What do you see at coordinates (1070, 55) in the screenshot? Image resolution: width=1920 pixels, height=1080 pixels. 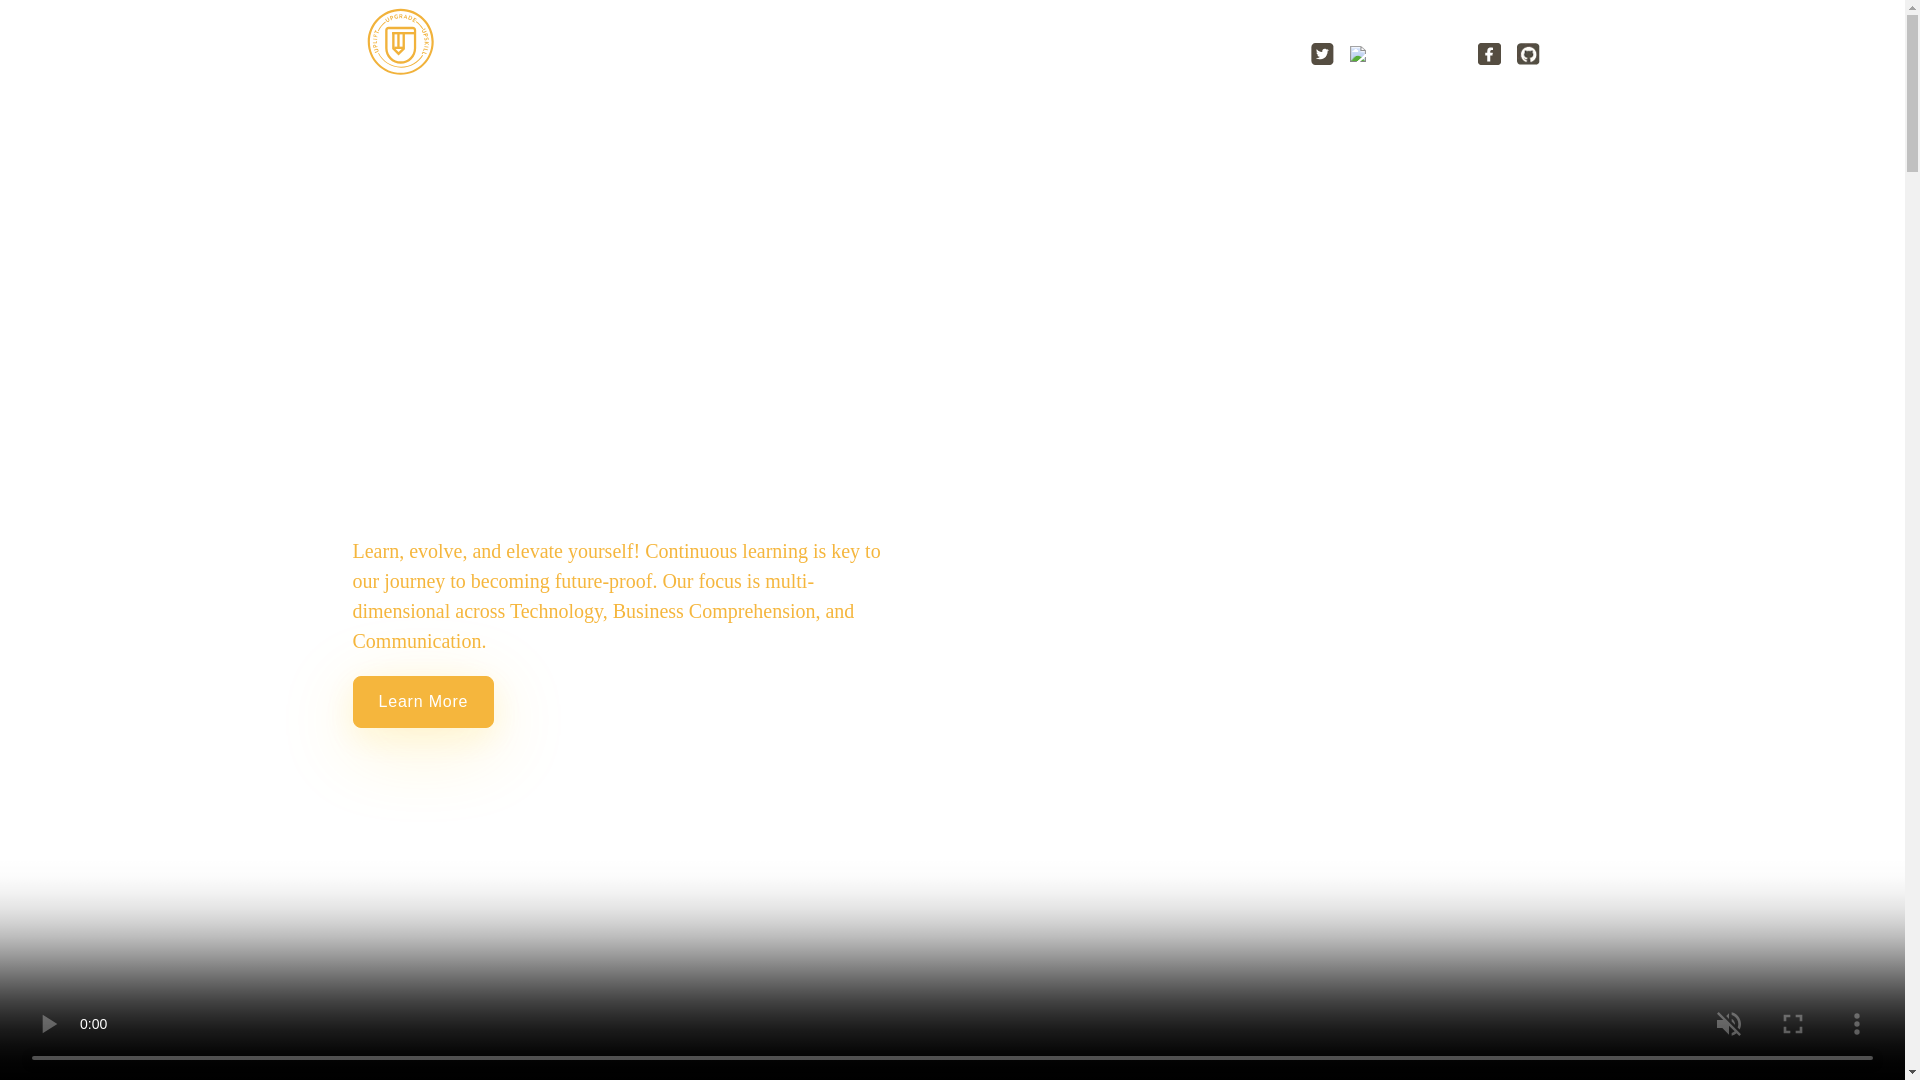 I see `Programs` at bounding box center [1070, 55].